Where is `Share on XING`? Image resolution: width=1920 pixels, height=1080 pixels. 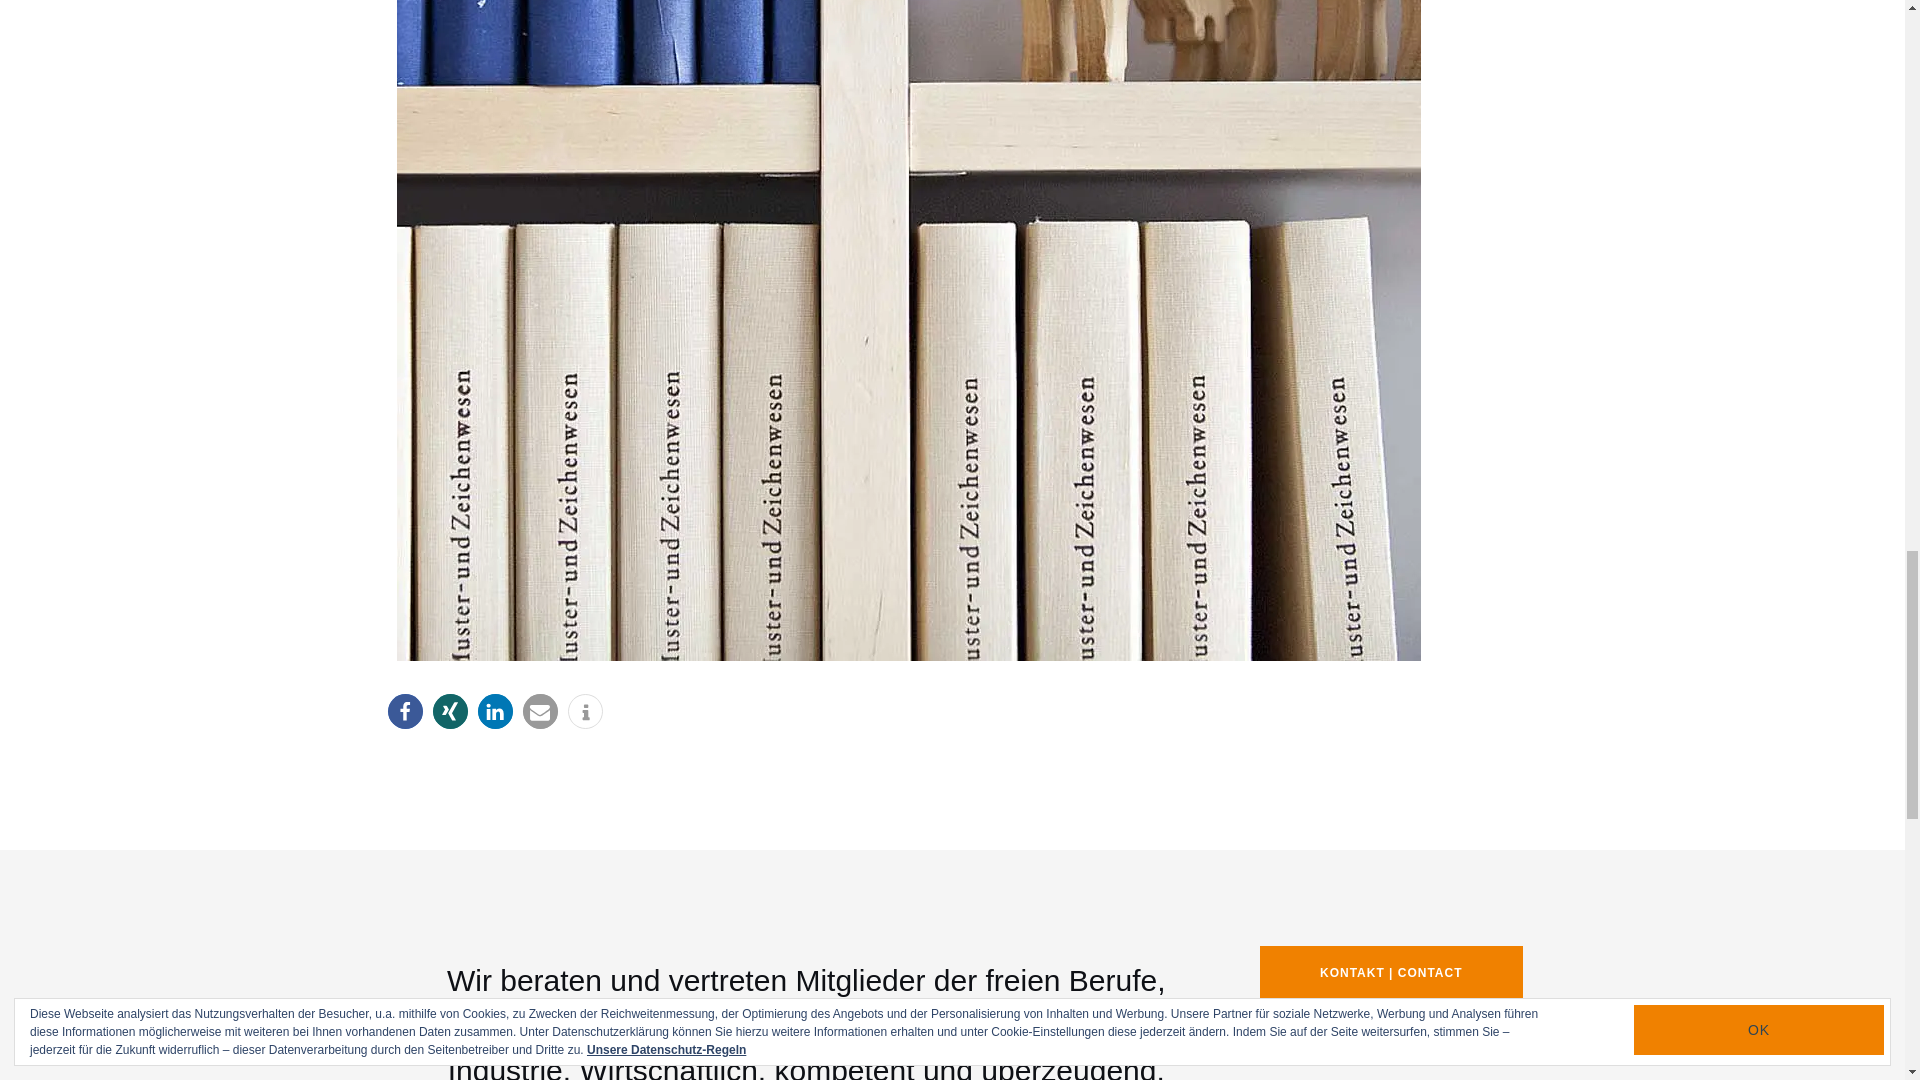 Share on XING is located at coordinates (449, 712).